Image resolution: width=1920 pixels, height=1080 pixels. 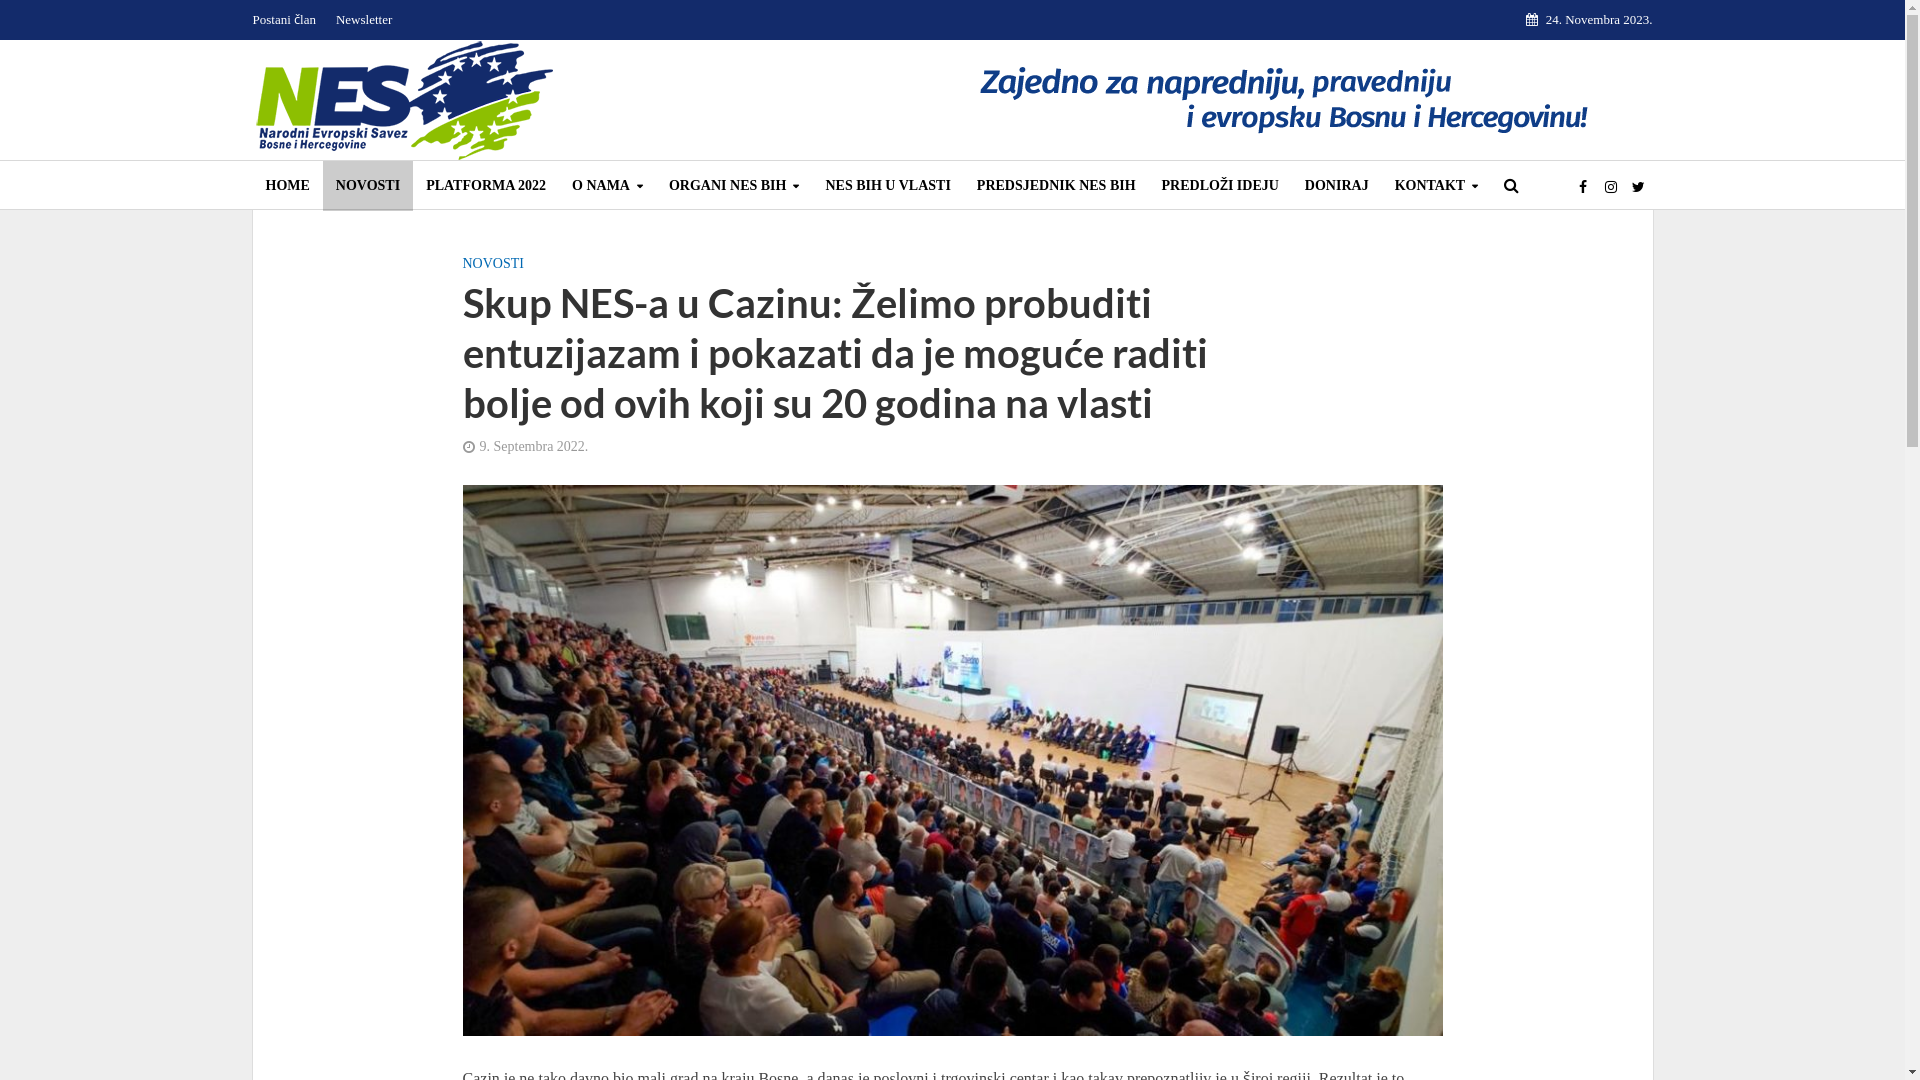 I want to click on NOVOSTI, so click(x=368, y=186).